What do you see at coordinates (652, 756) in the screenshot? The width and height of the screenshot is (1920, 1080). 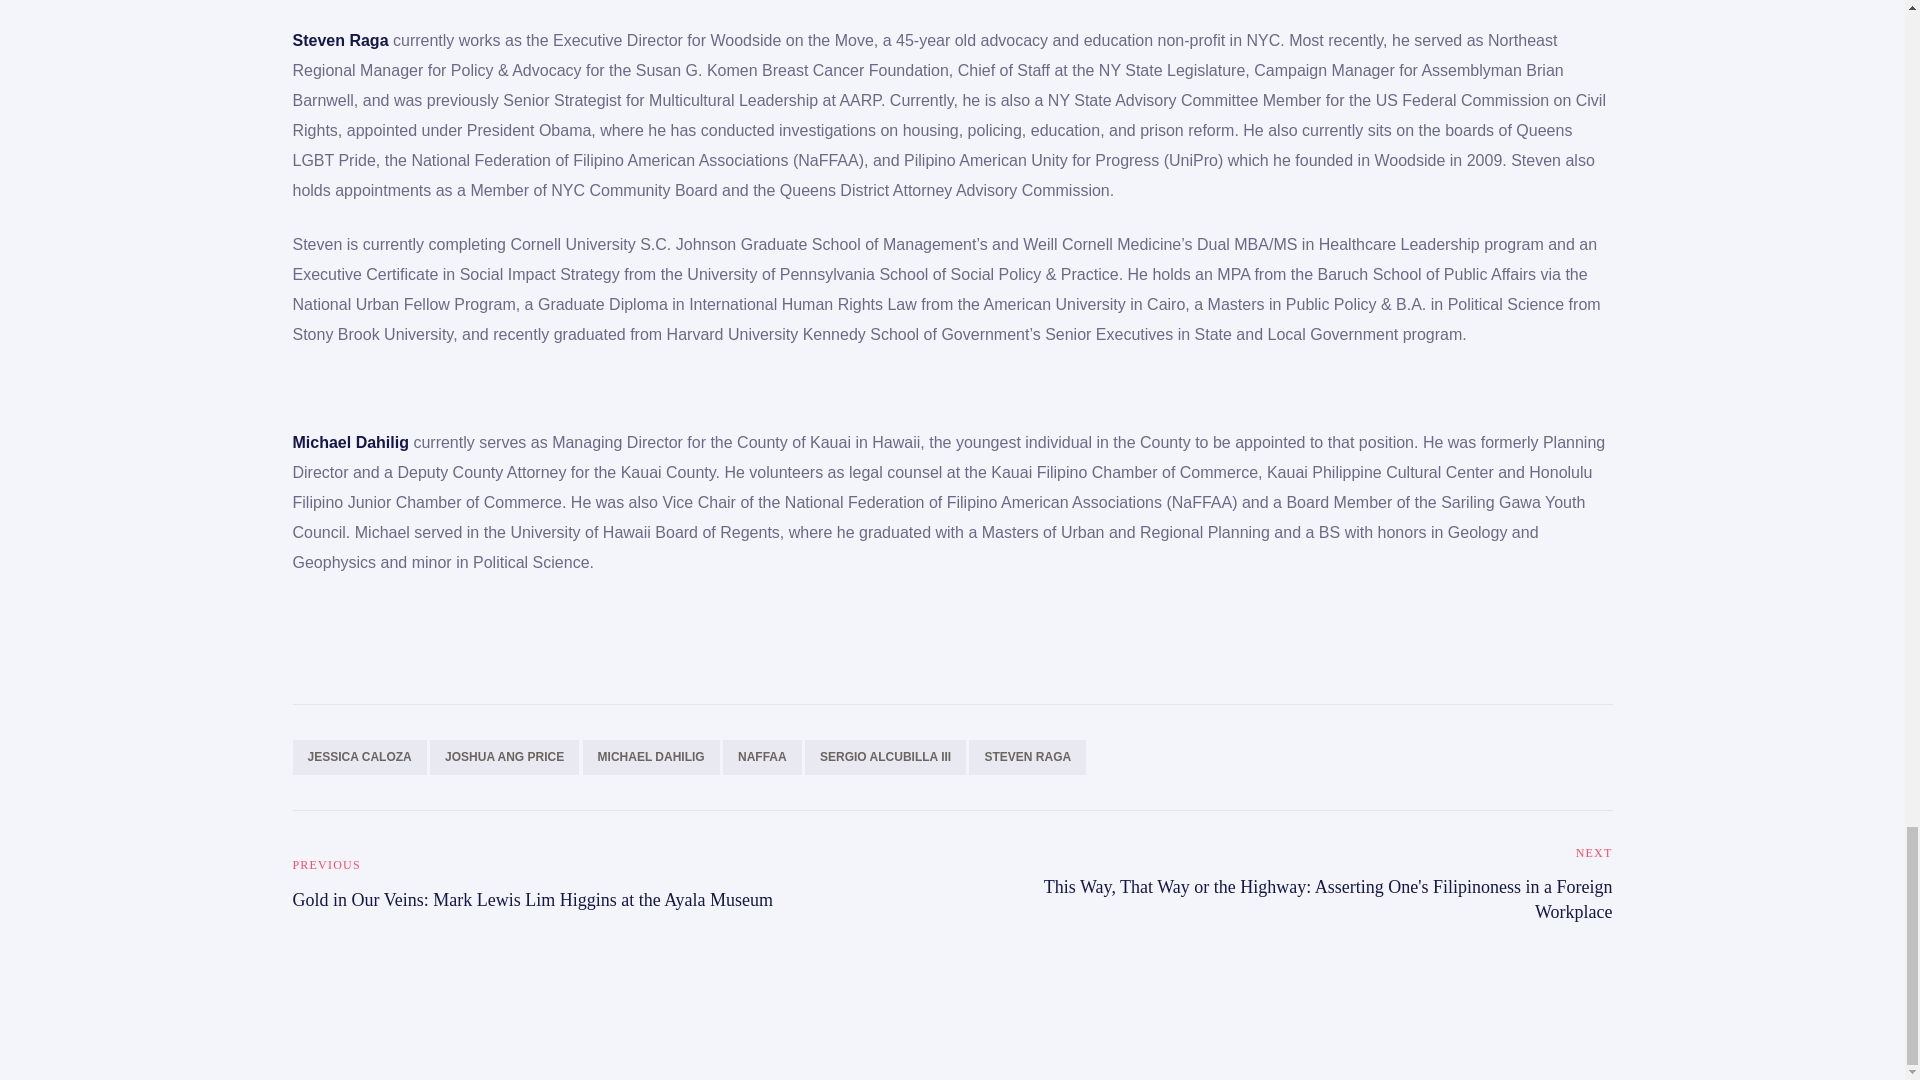 I see `MICHAEL DAHILIG` at bounding box center [652, 756].